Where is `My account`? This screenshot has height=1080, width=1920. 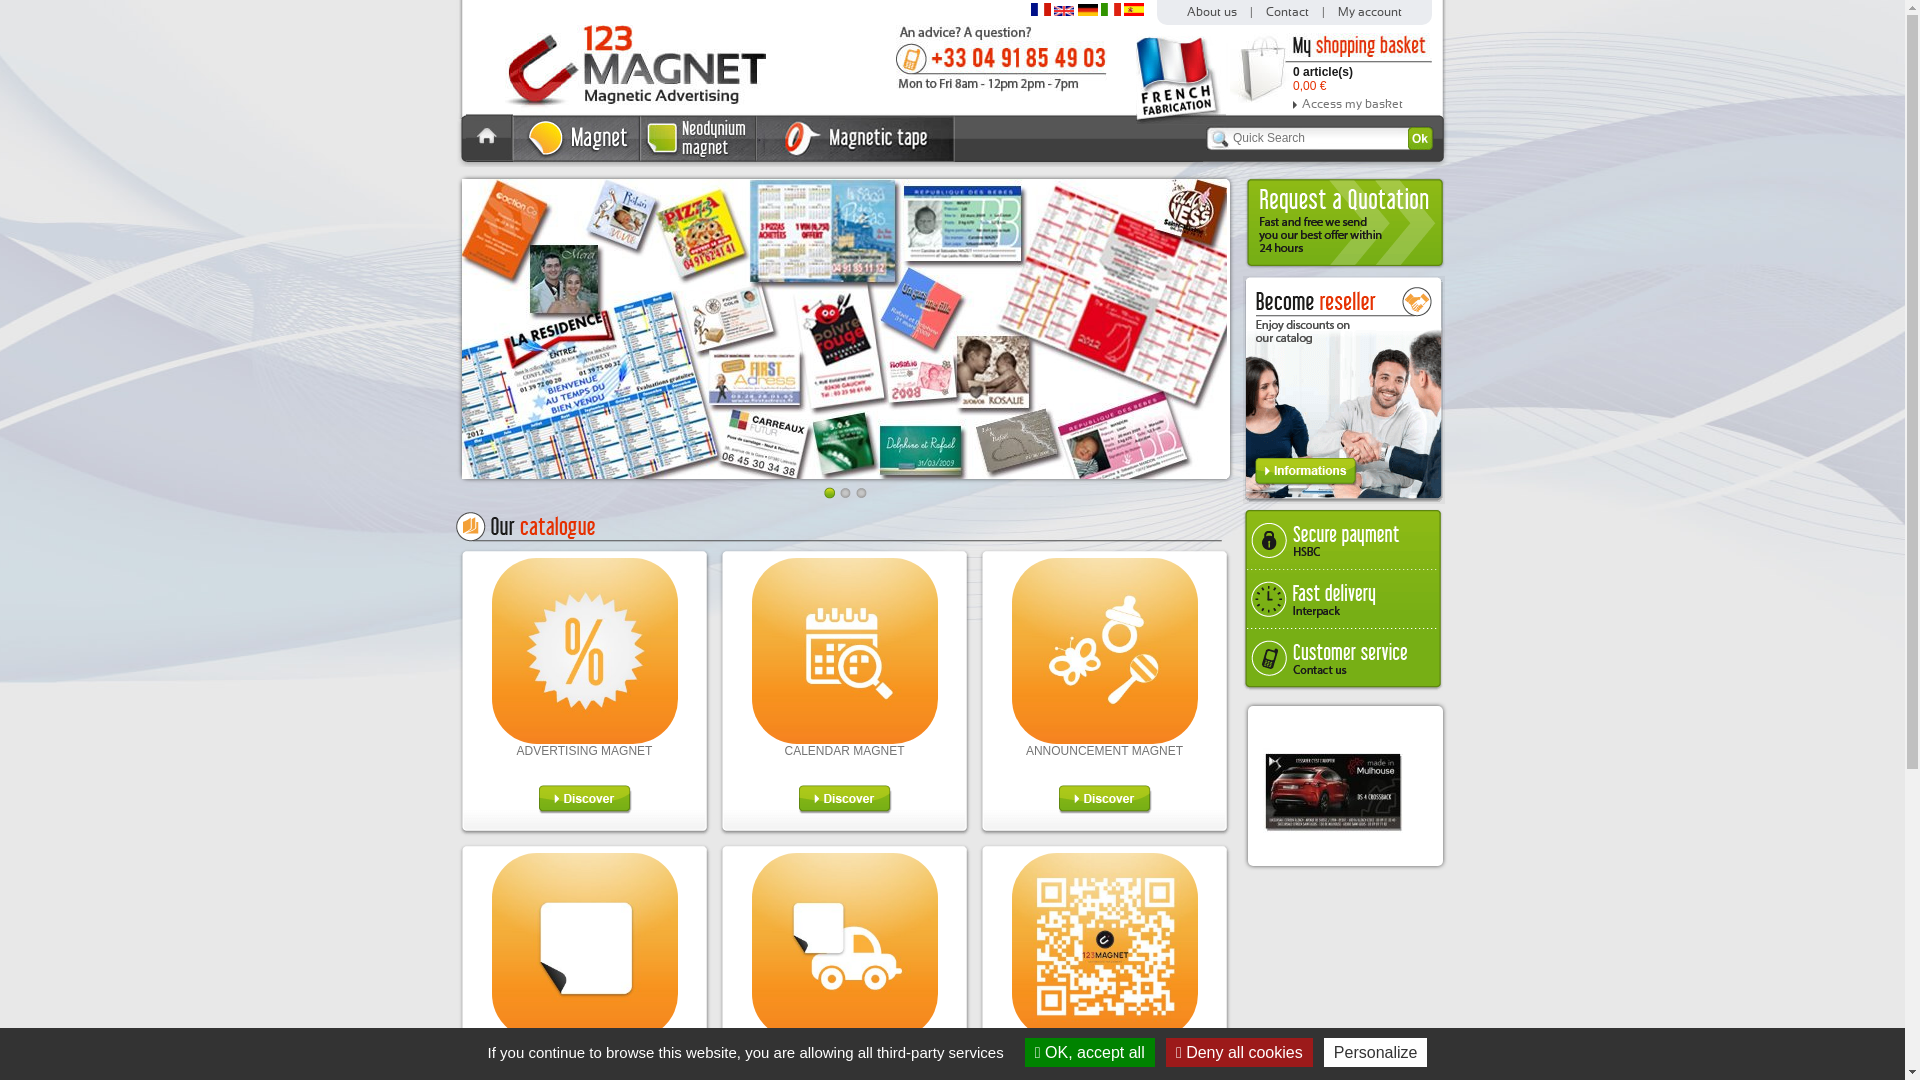
My account is located at coordinates (1370, 12).